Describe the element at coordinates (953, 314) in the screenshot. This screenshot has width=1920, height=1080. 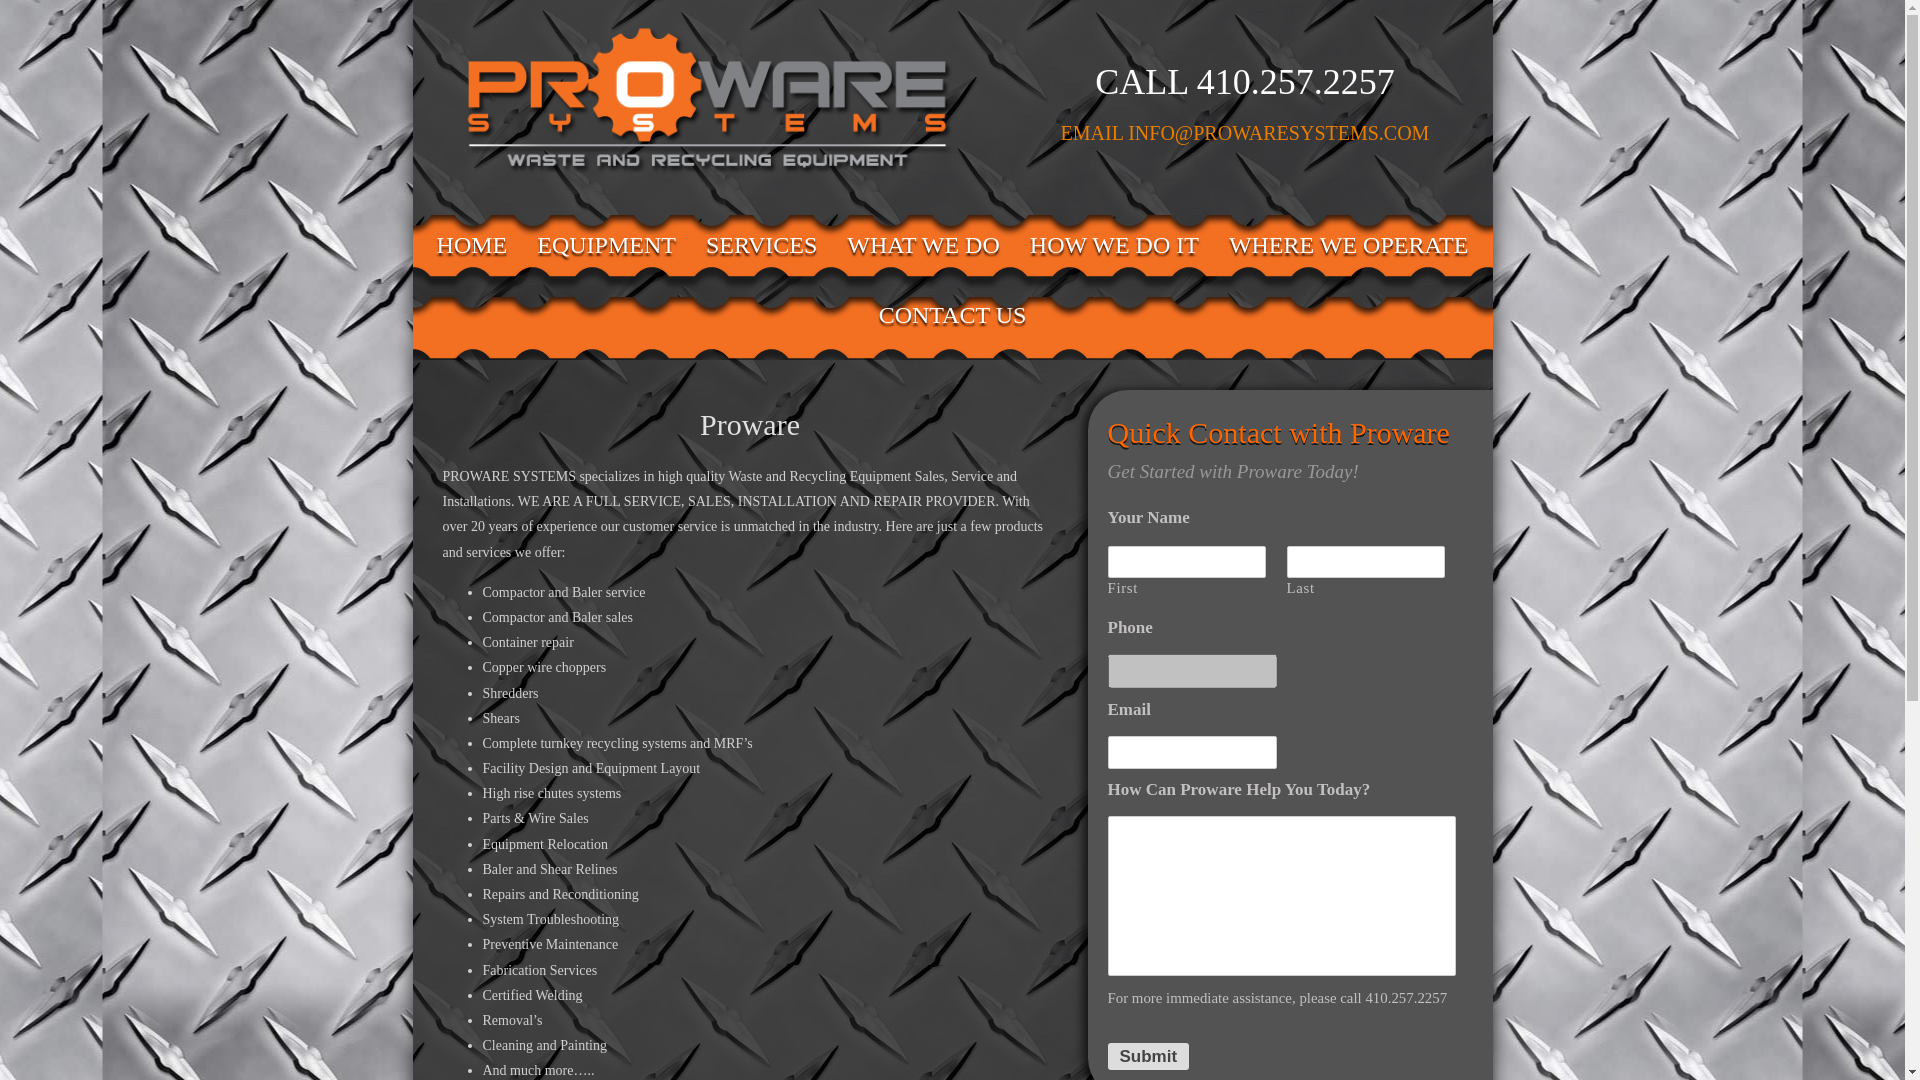
I see `CONTACT US` at that location.